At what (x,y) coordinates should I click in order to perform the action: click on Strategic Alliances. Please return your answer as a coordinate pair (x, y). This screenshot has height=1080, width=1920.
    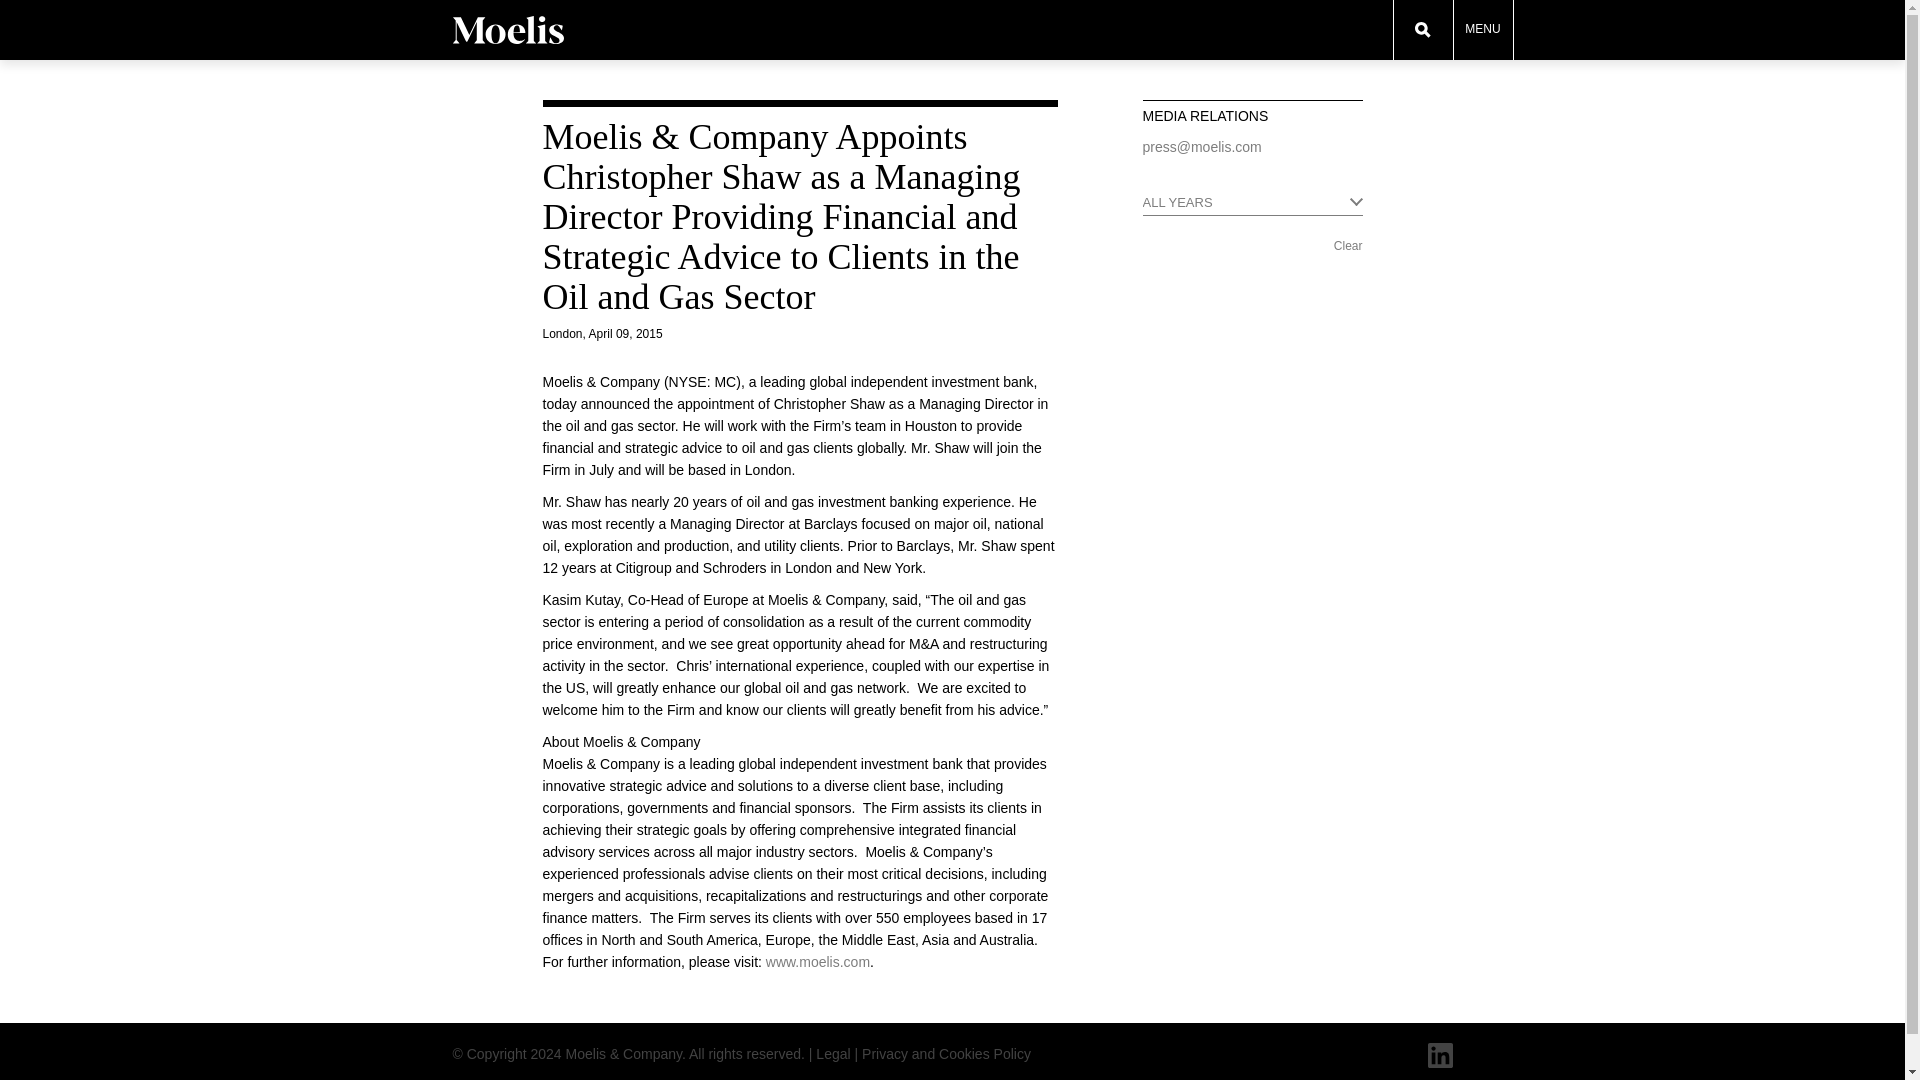
    Looking at the image, I should click on (1672, 3).